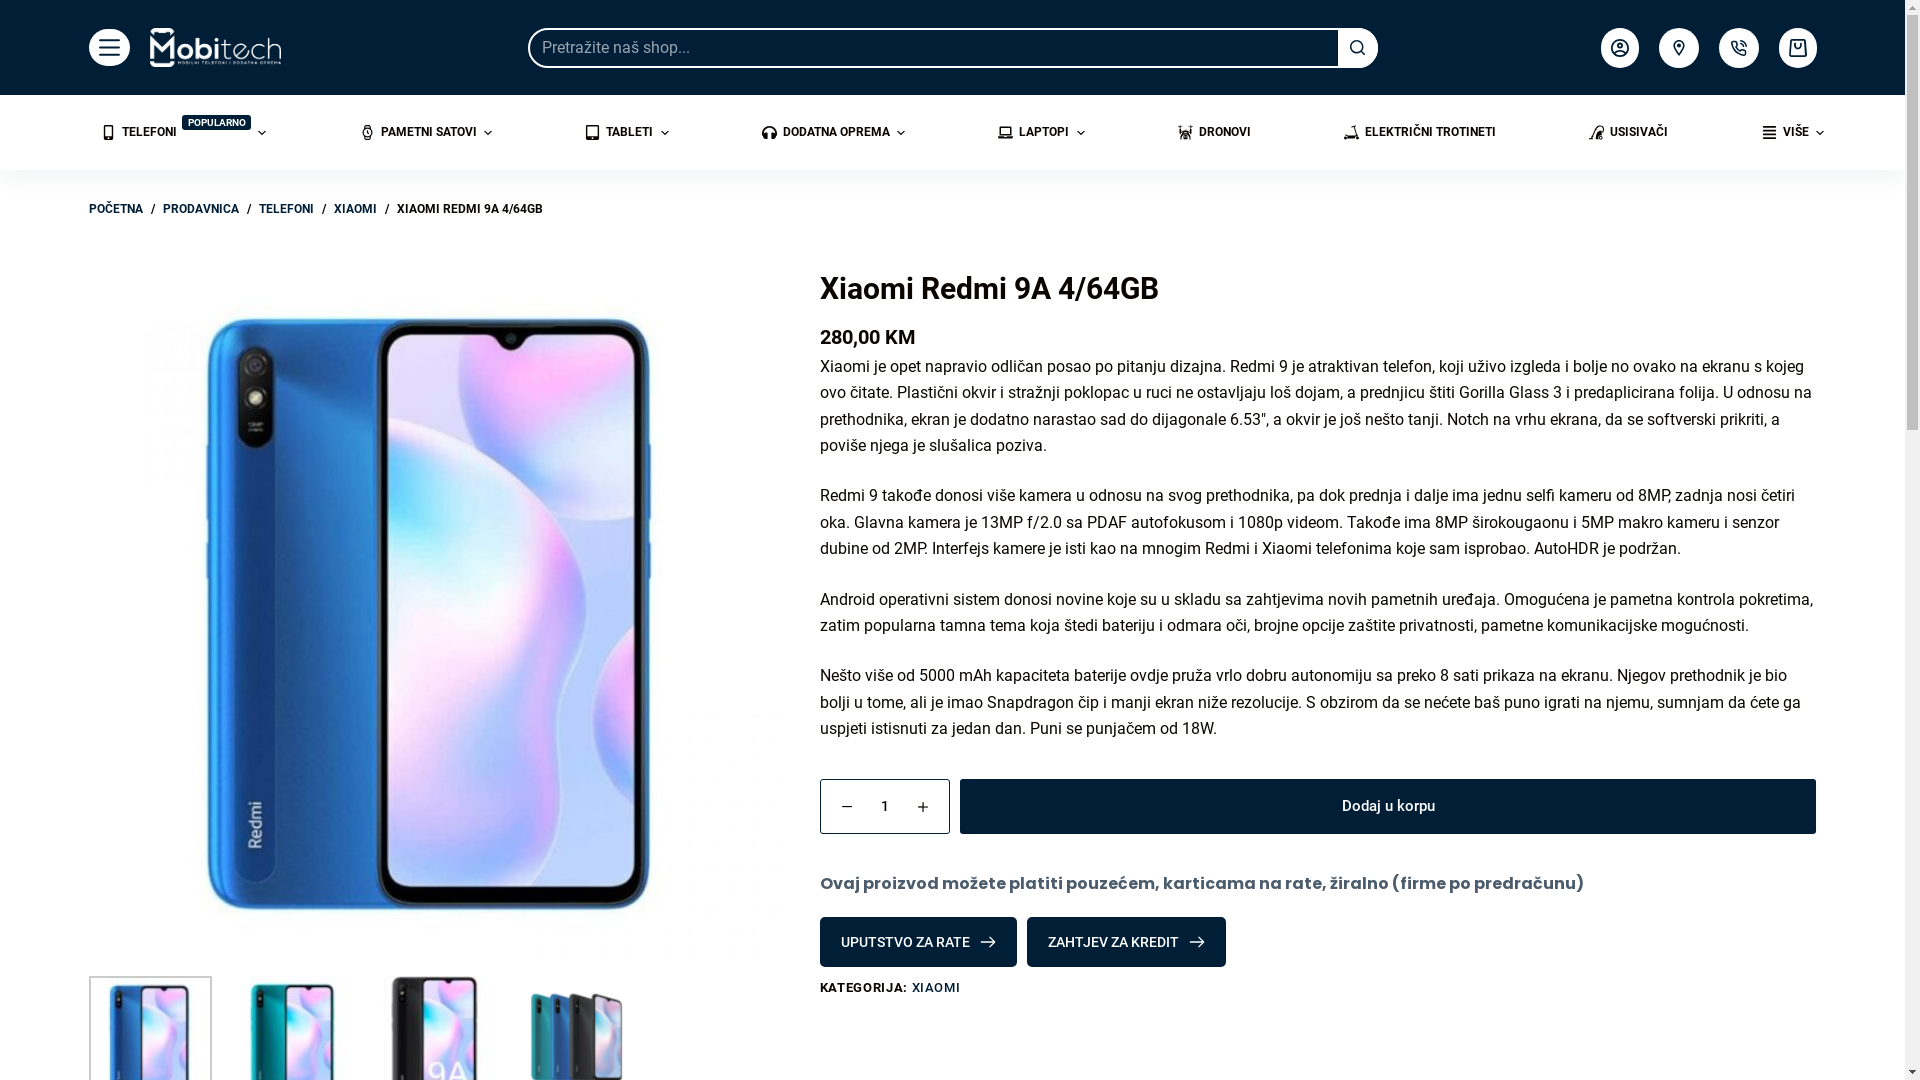  Describe the element at coordinates (1042, 132) in the screenshot. I see `LAPTOPI` at that location.